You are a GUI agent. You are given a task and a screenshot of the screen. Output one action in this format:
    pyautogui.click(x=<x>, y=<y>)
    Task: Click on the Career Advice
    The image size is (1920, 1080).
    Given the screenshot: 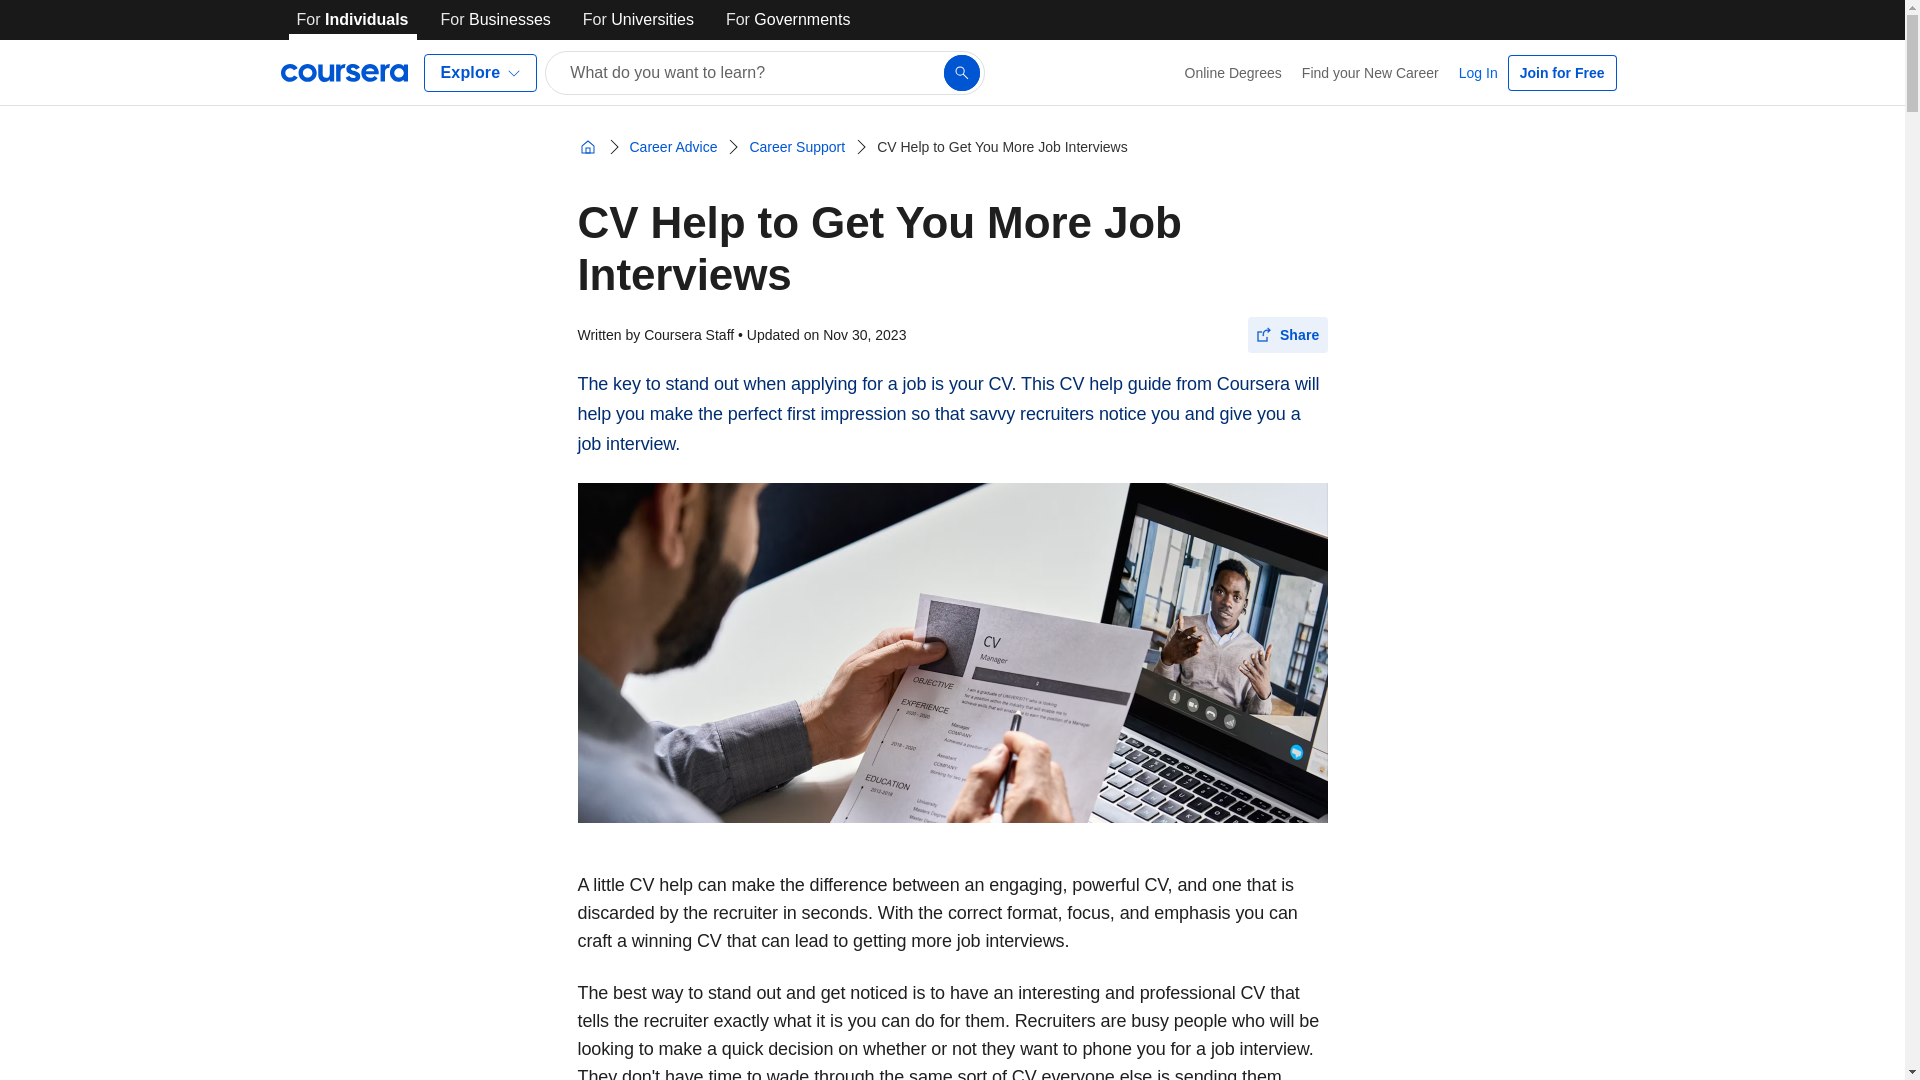 What is the action you would take?
    pyautogui.click(x=674, y=146)
    